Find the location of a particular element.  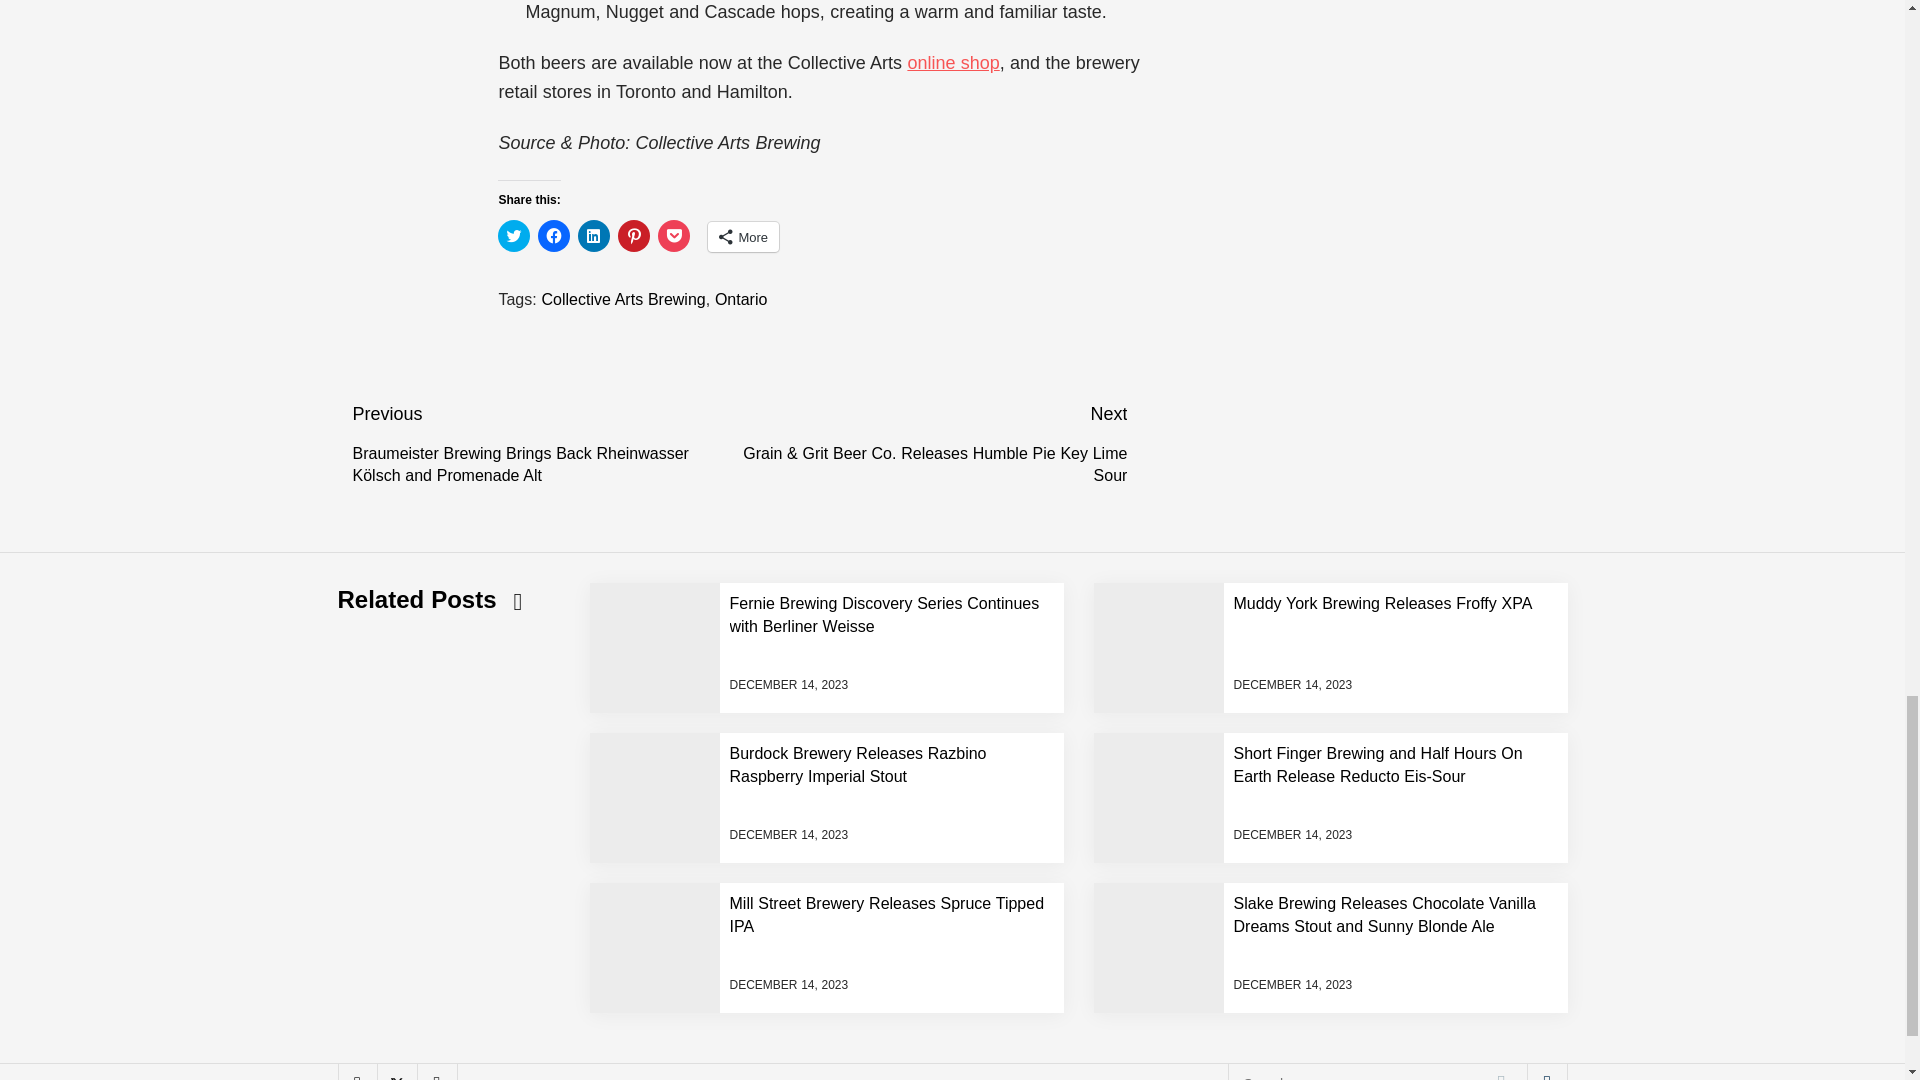

Click to share on Twitter is located at coordinates (513, 236).